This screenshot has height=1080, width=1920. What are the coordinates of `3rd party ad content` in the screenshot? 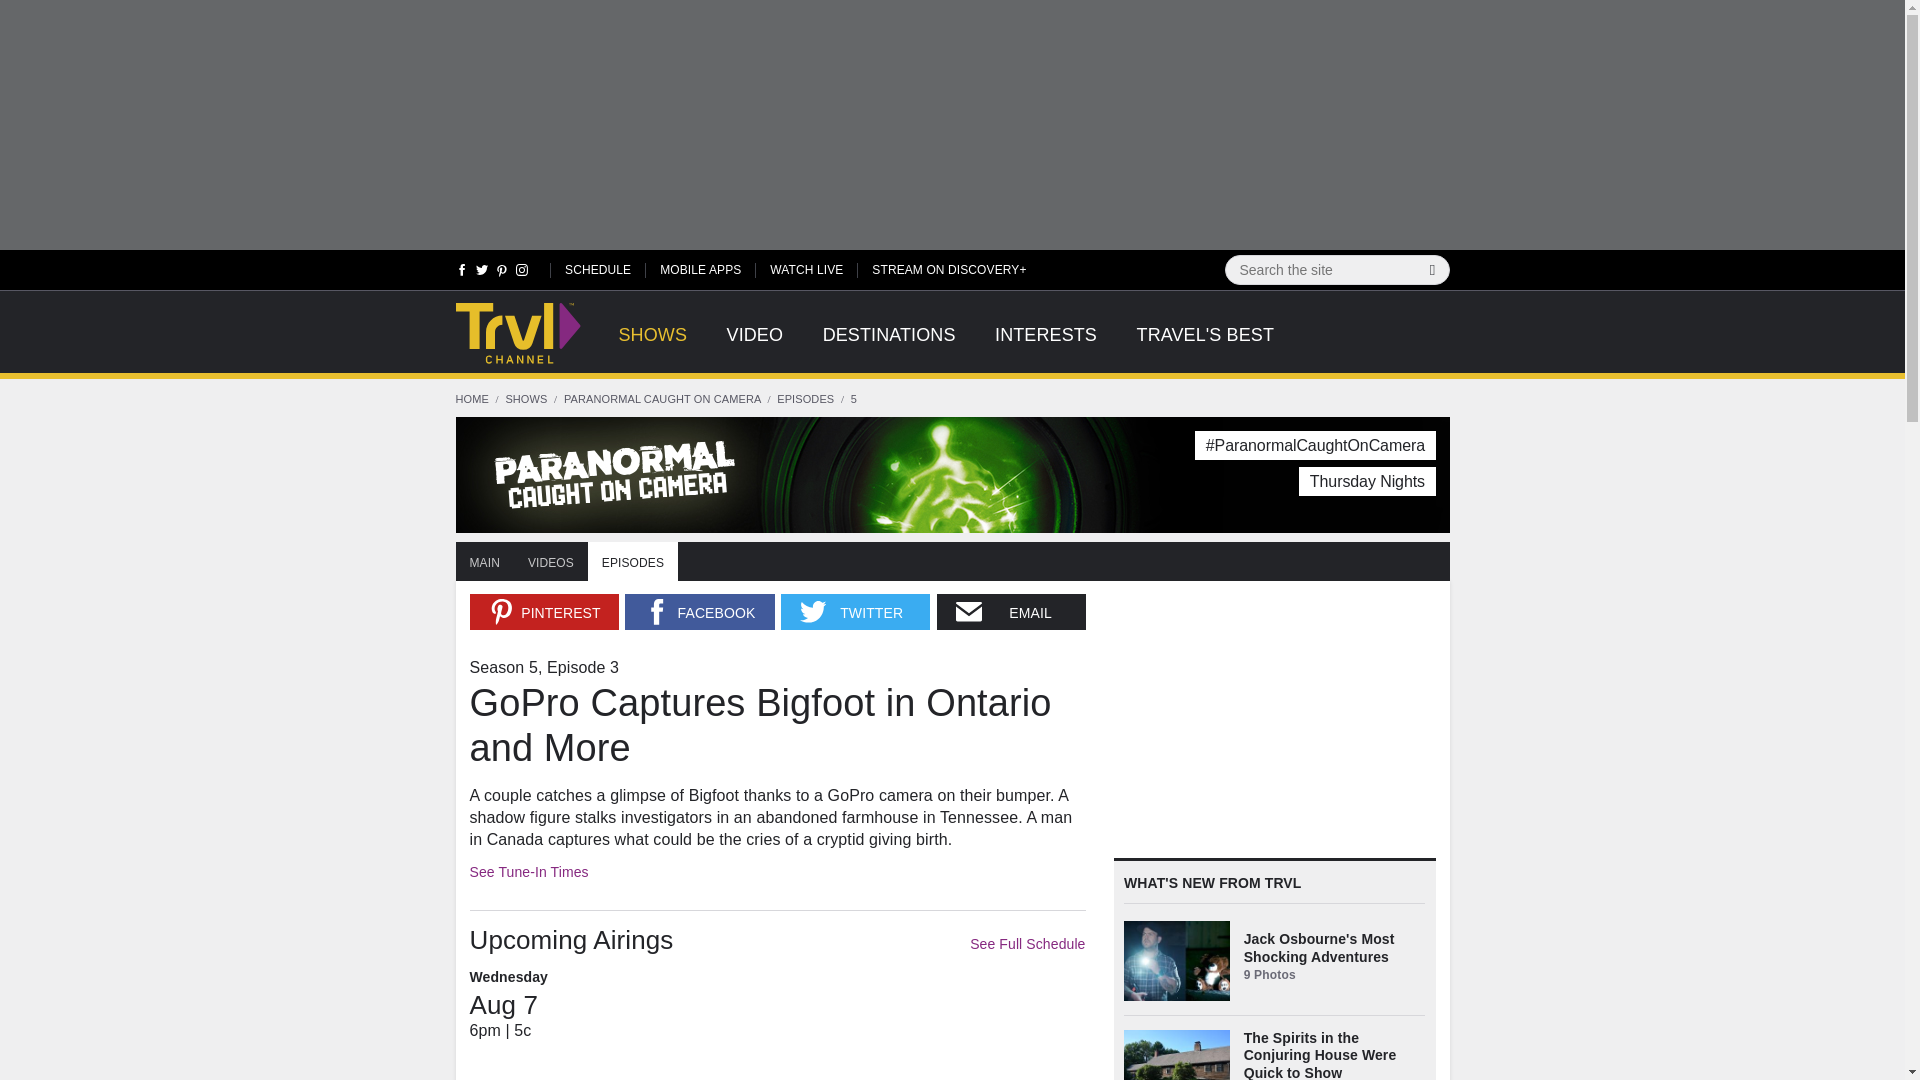 It's located at (1263, 718).